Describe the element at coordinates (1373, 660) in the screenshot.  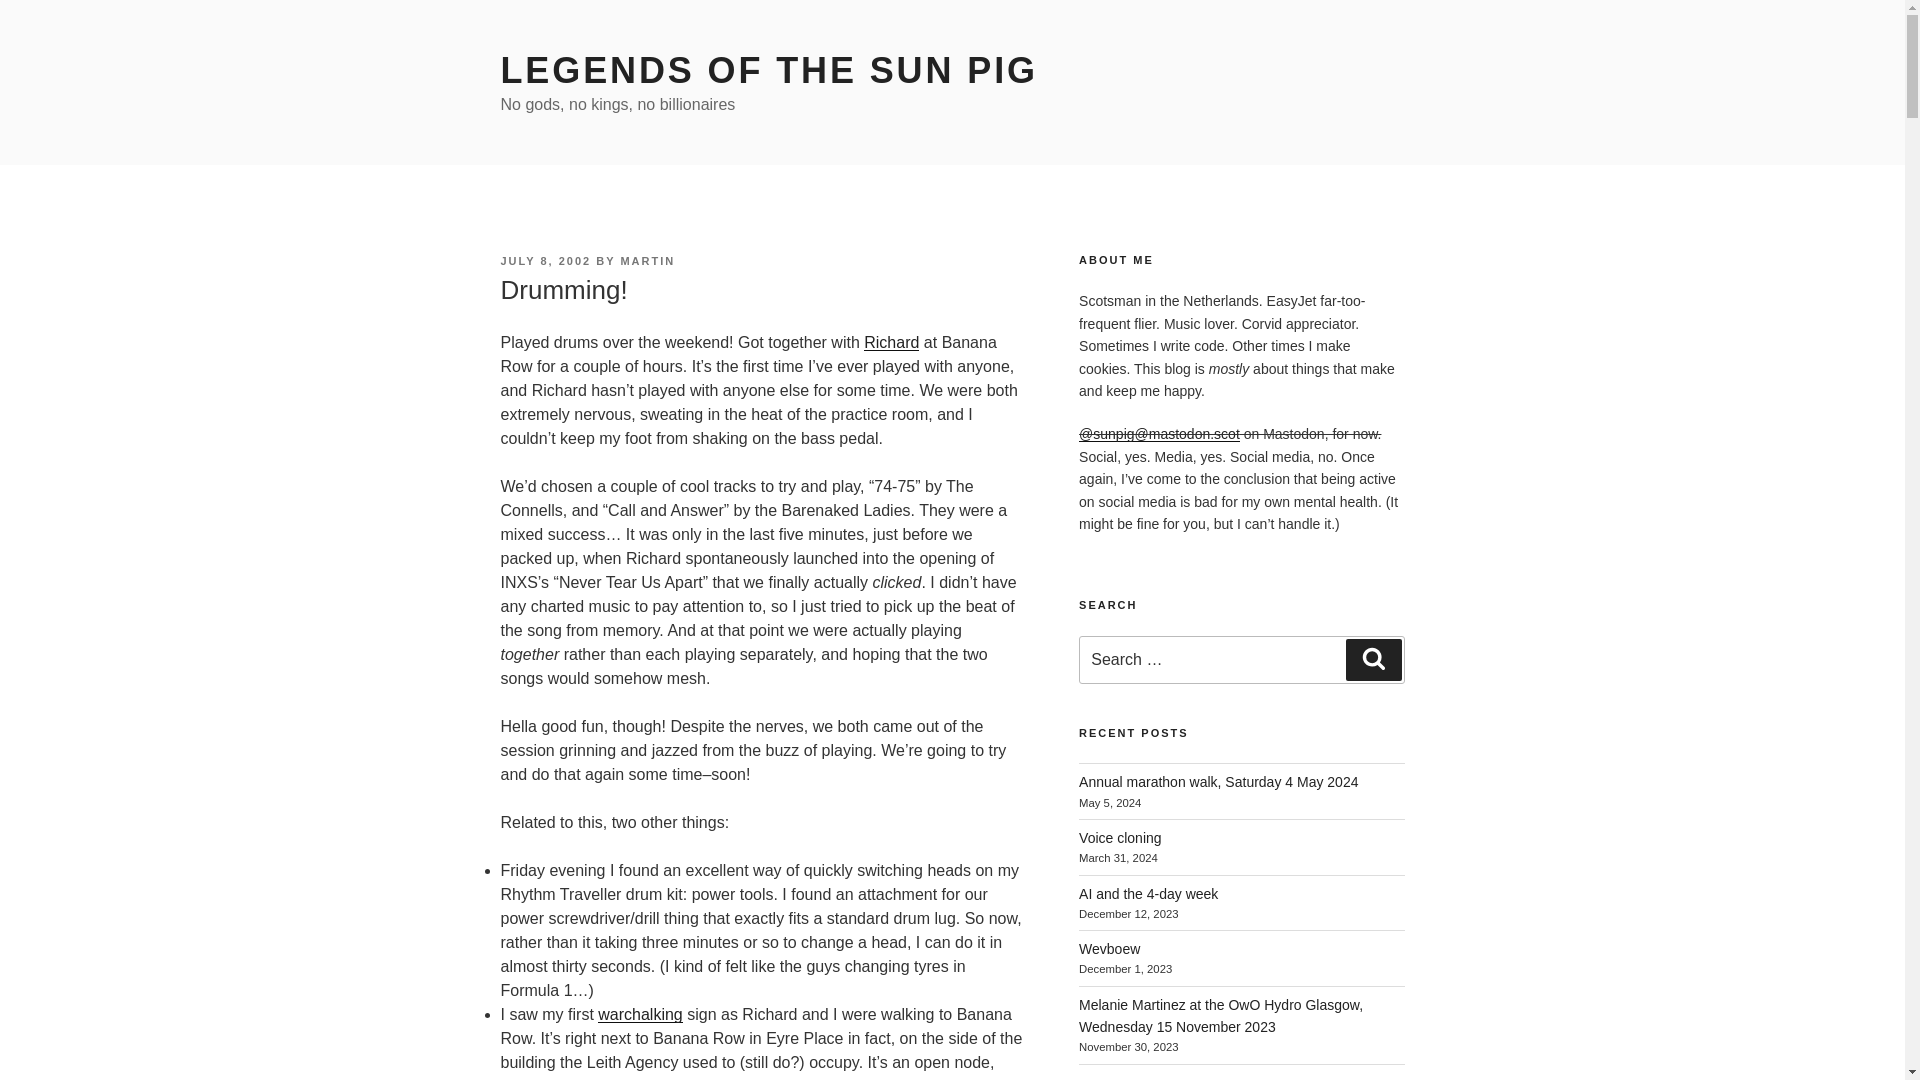
I see `Search` at that location.